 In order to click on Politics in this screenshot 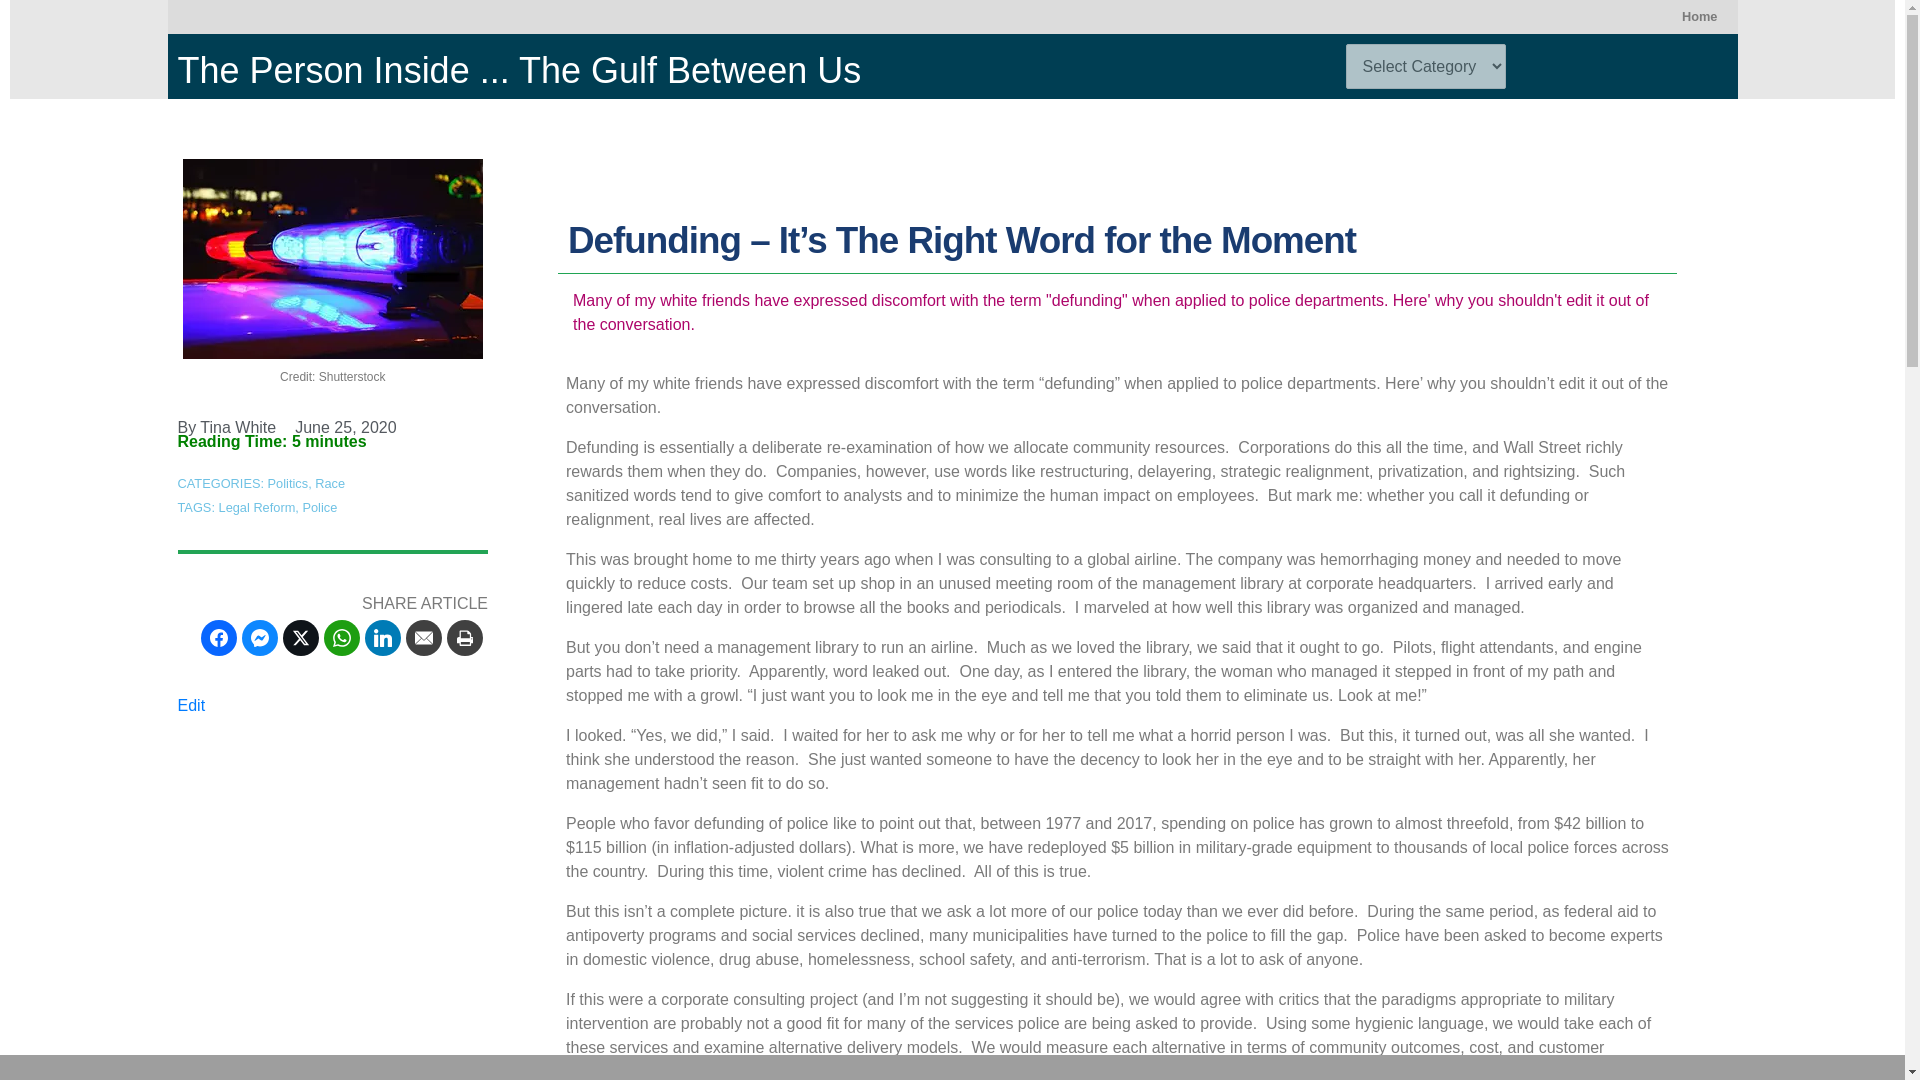, I will do `click(288, 484)`.